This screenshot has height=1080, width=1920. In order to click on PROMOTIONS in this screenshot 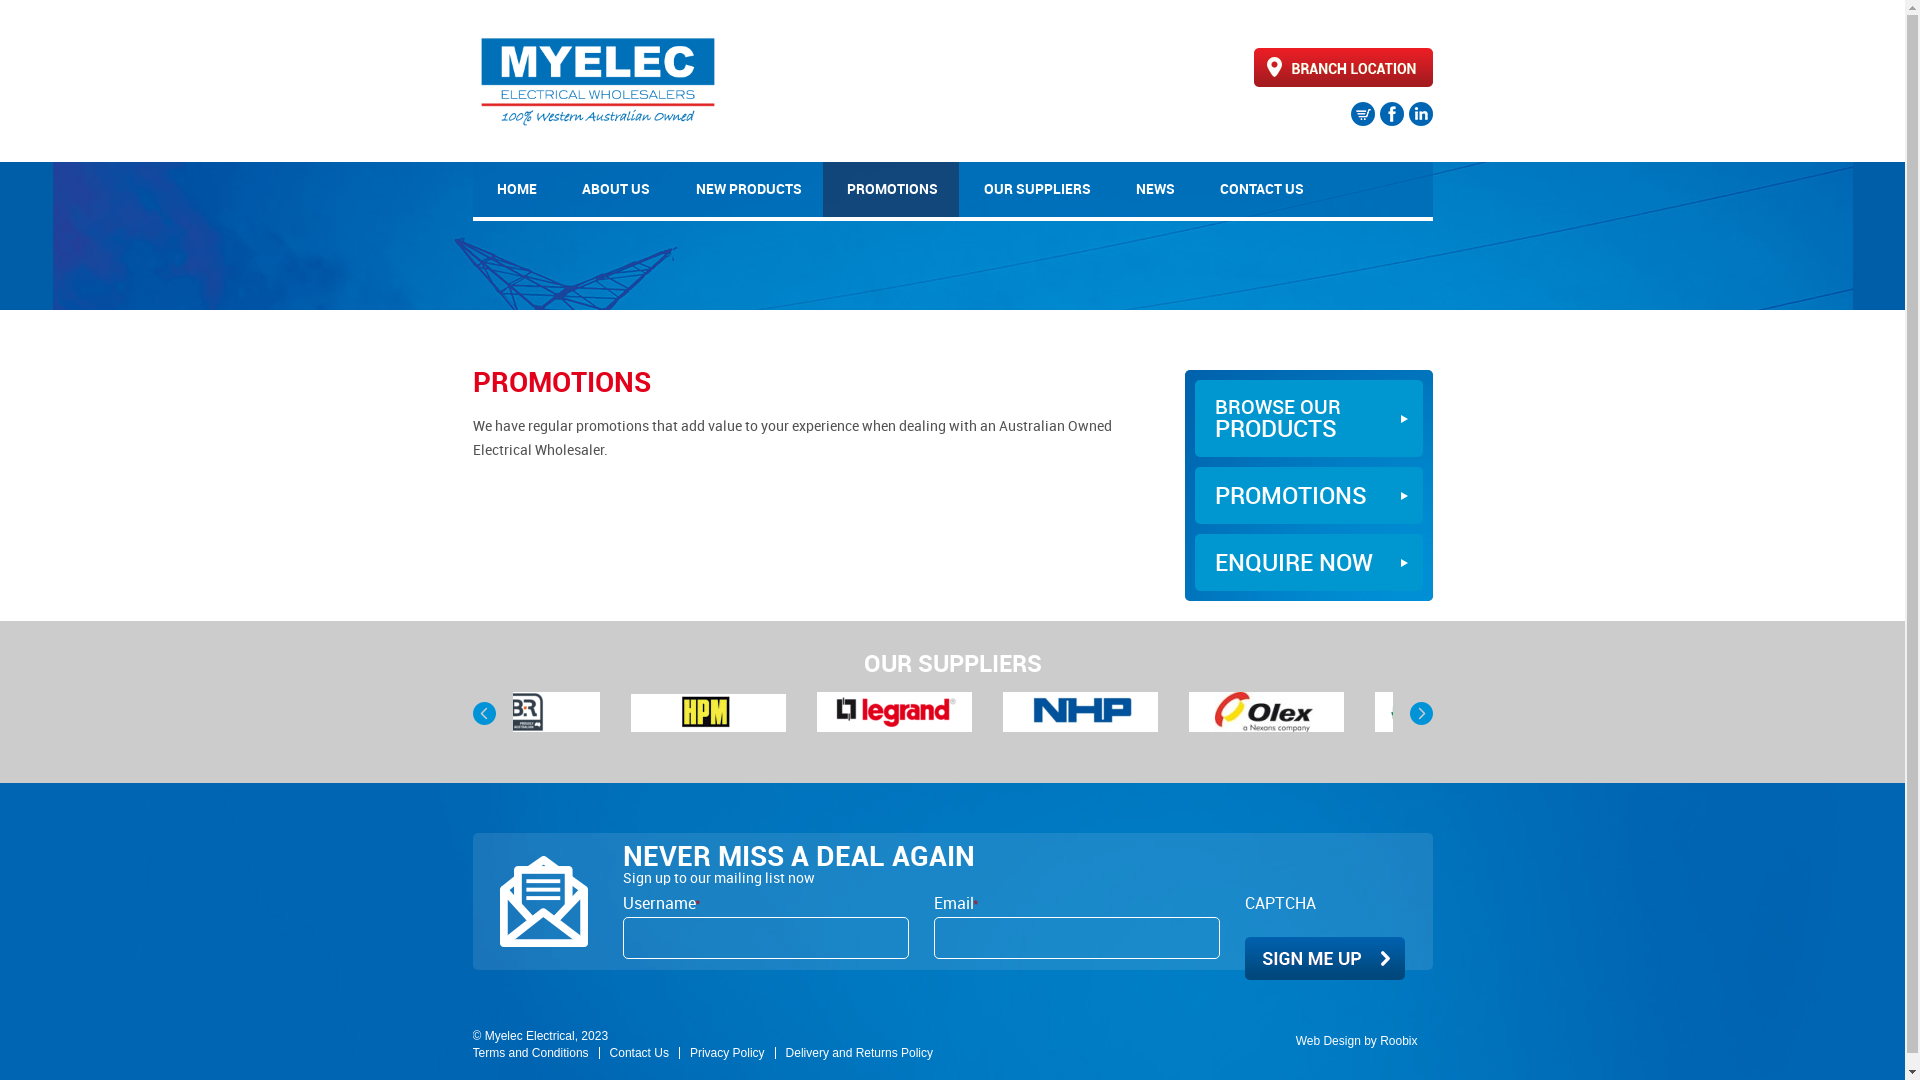, I will do `click(891, 190)`.